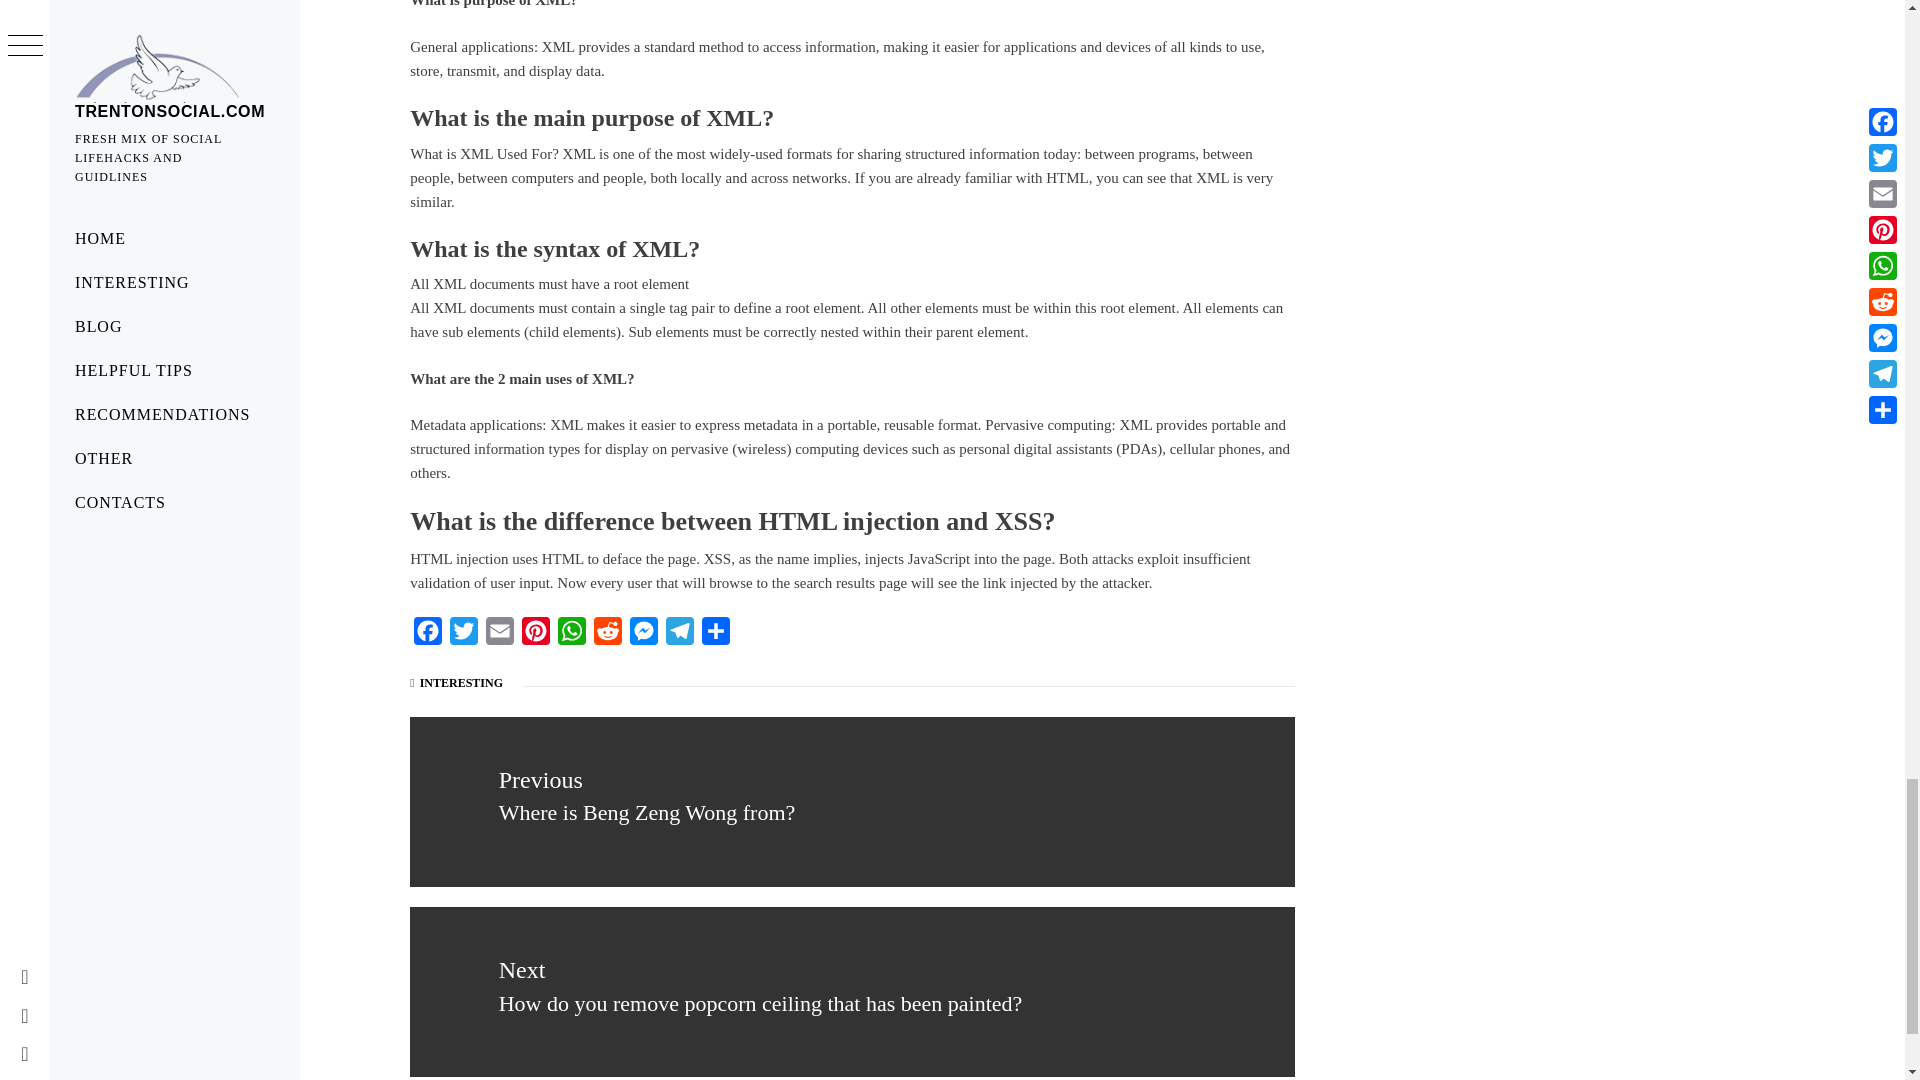 The height and width of the screenshot is (1080, 1920). What do you see at coordinates (428, 635) in the screenshot?
I see `Facebook` at bounding box center [428, 635].